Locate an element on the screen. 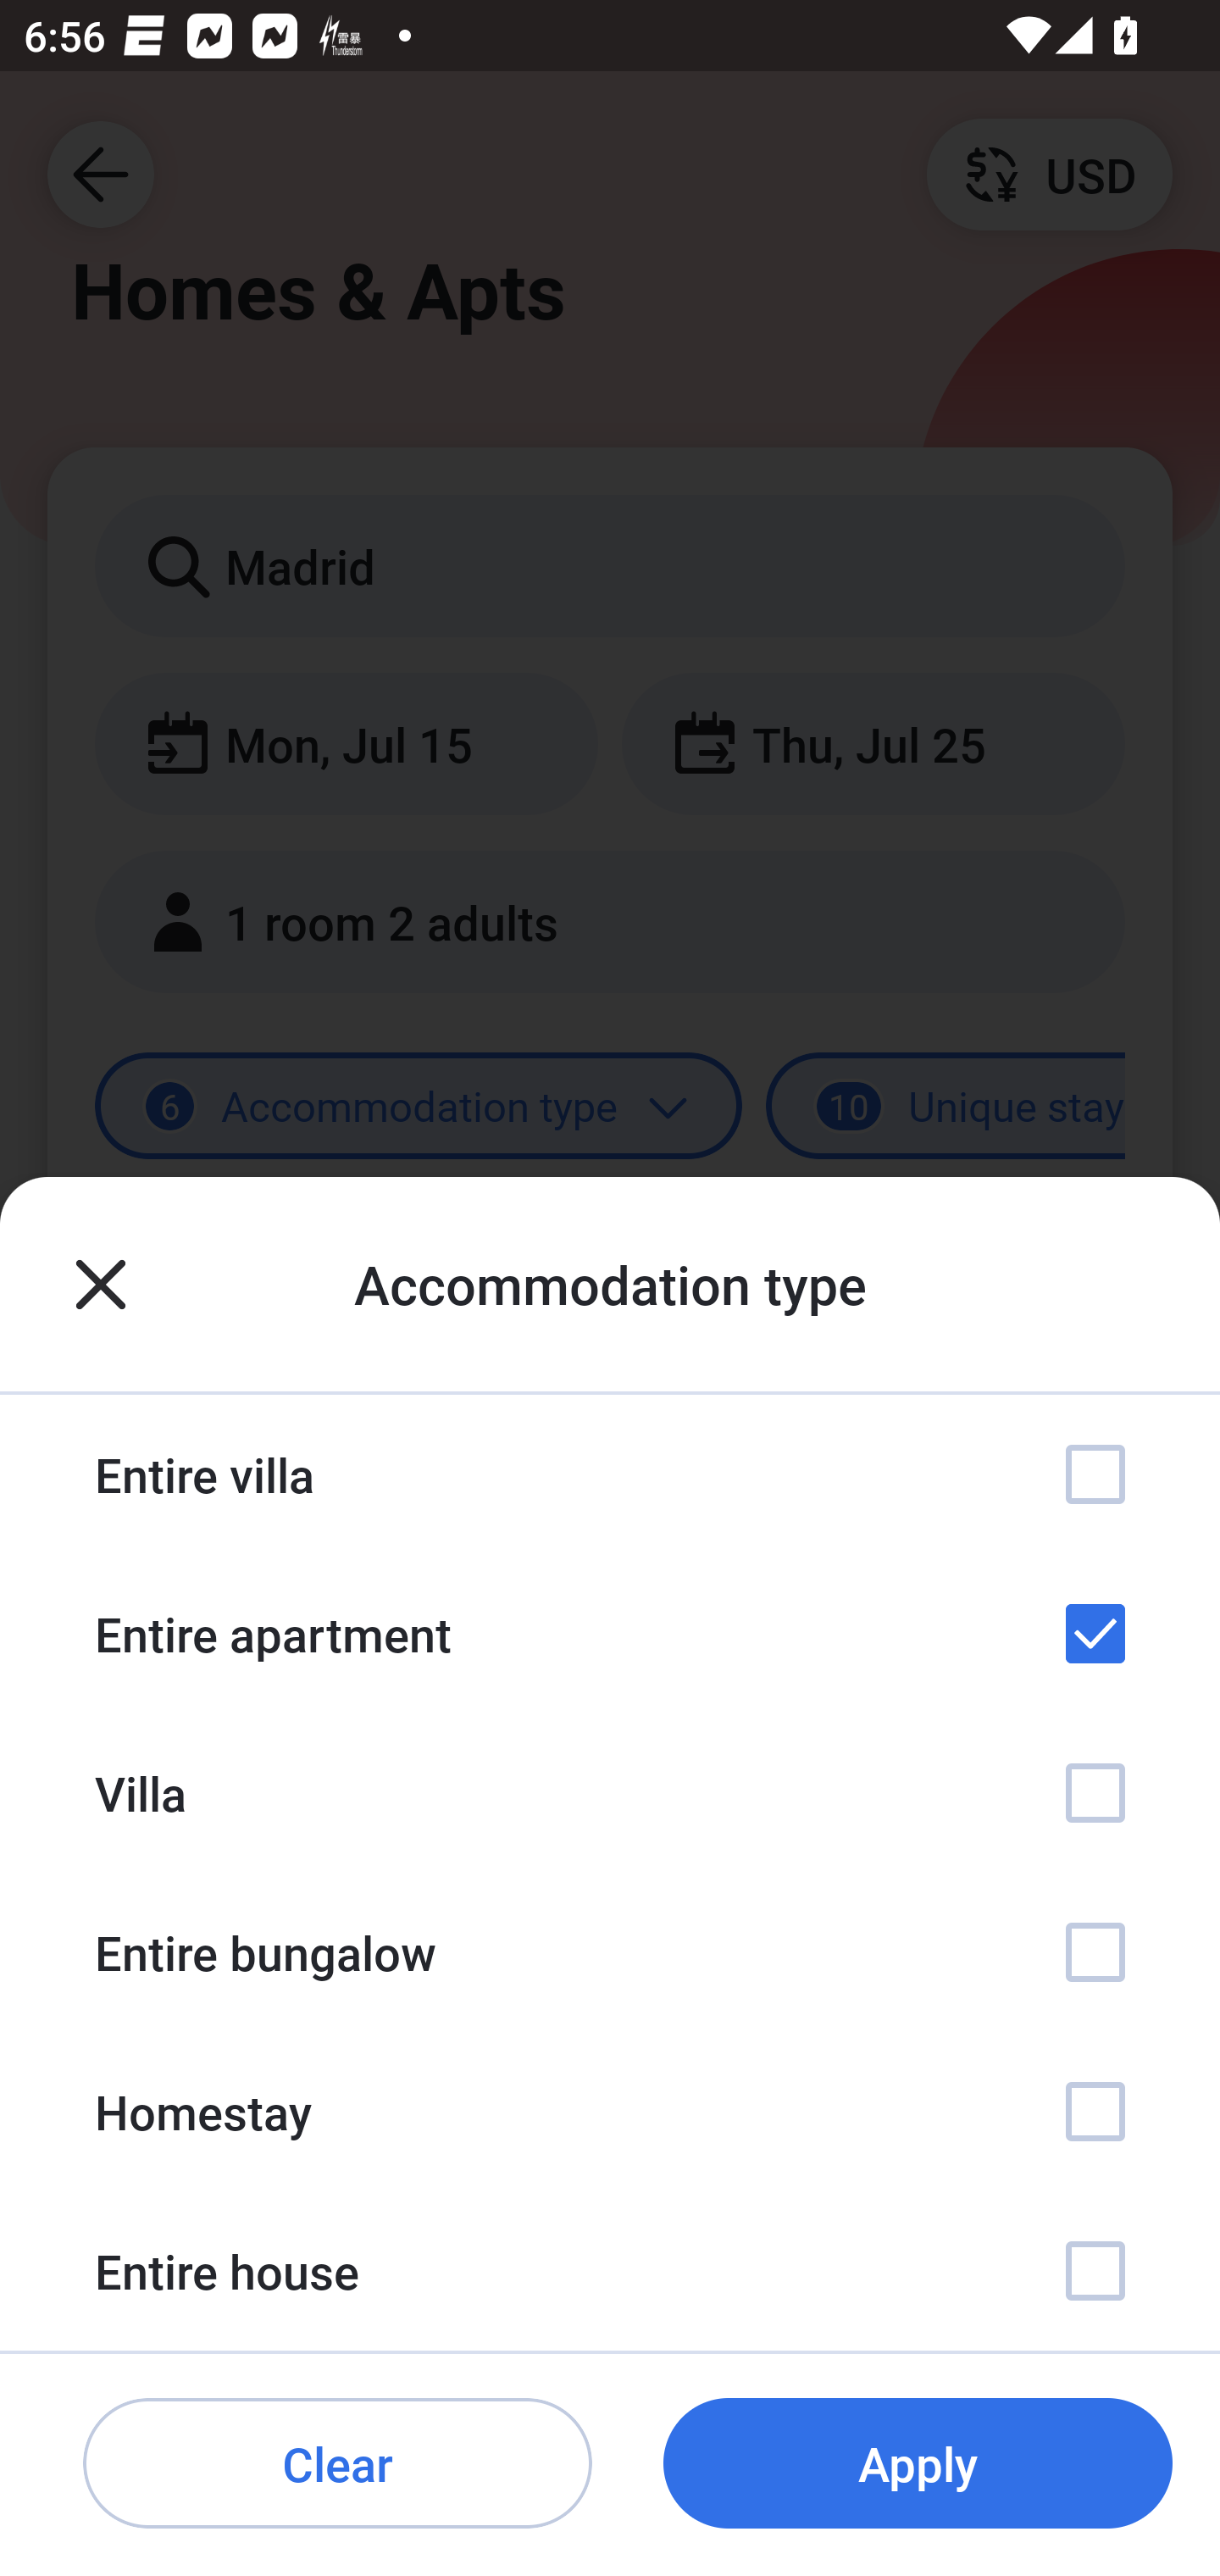 The image size is (1220, 2576). Clear is located at coordinates (337, 2464).